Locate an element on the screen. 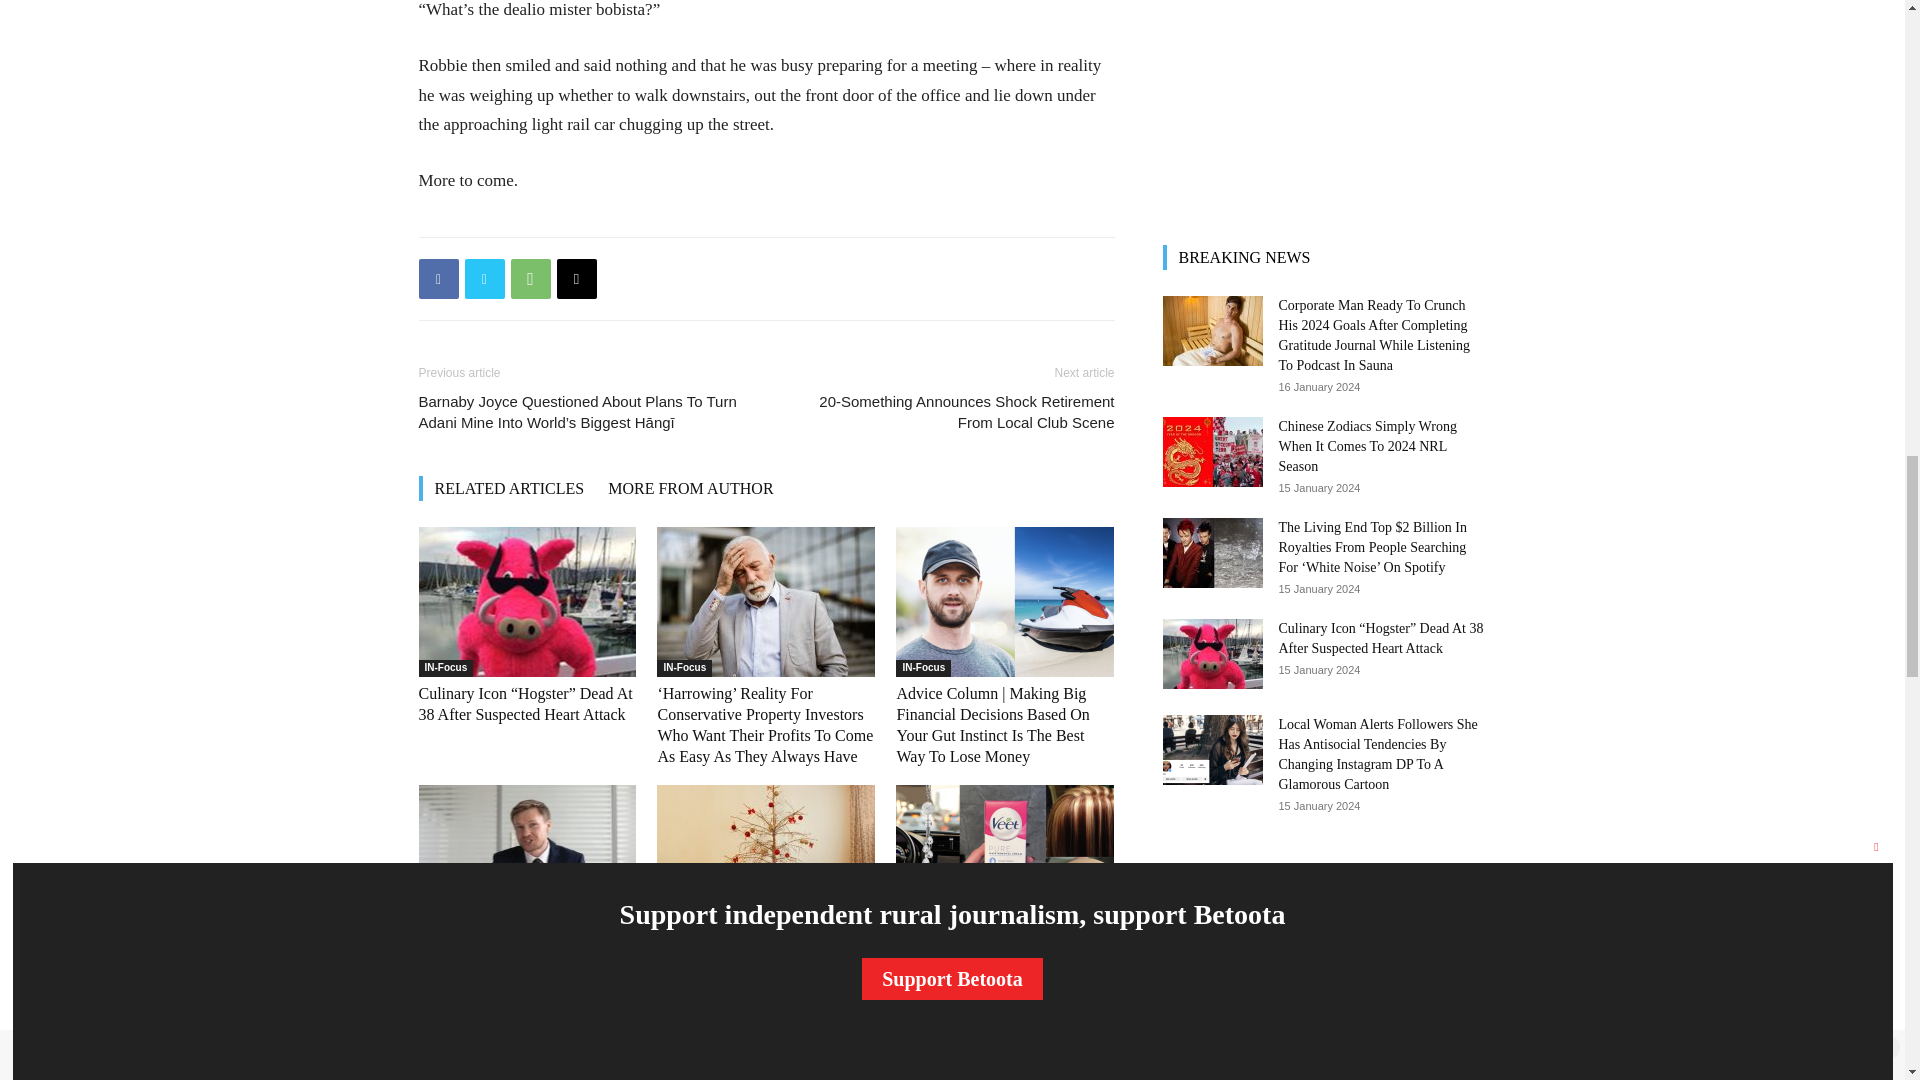  Twitter is located at coordinates (484, 279).